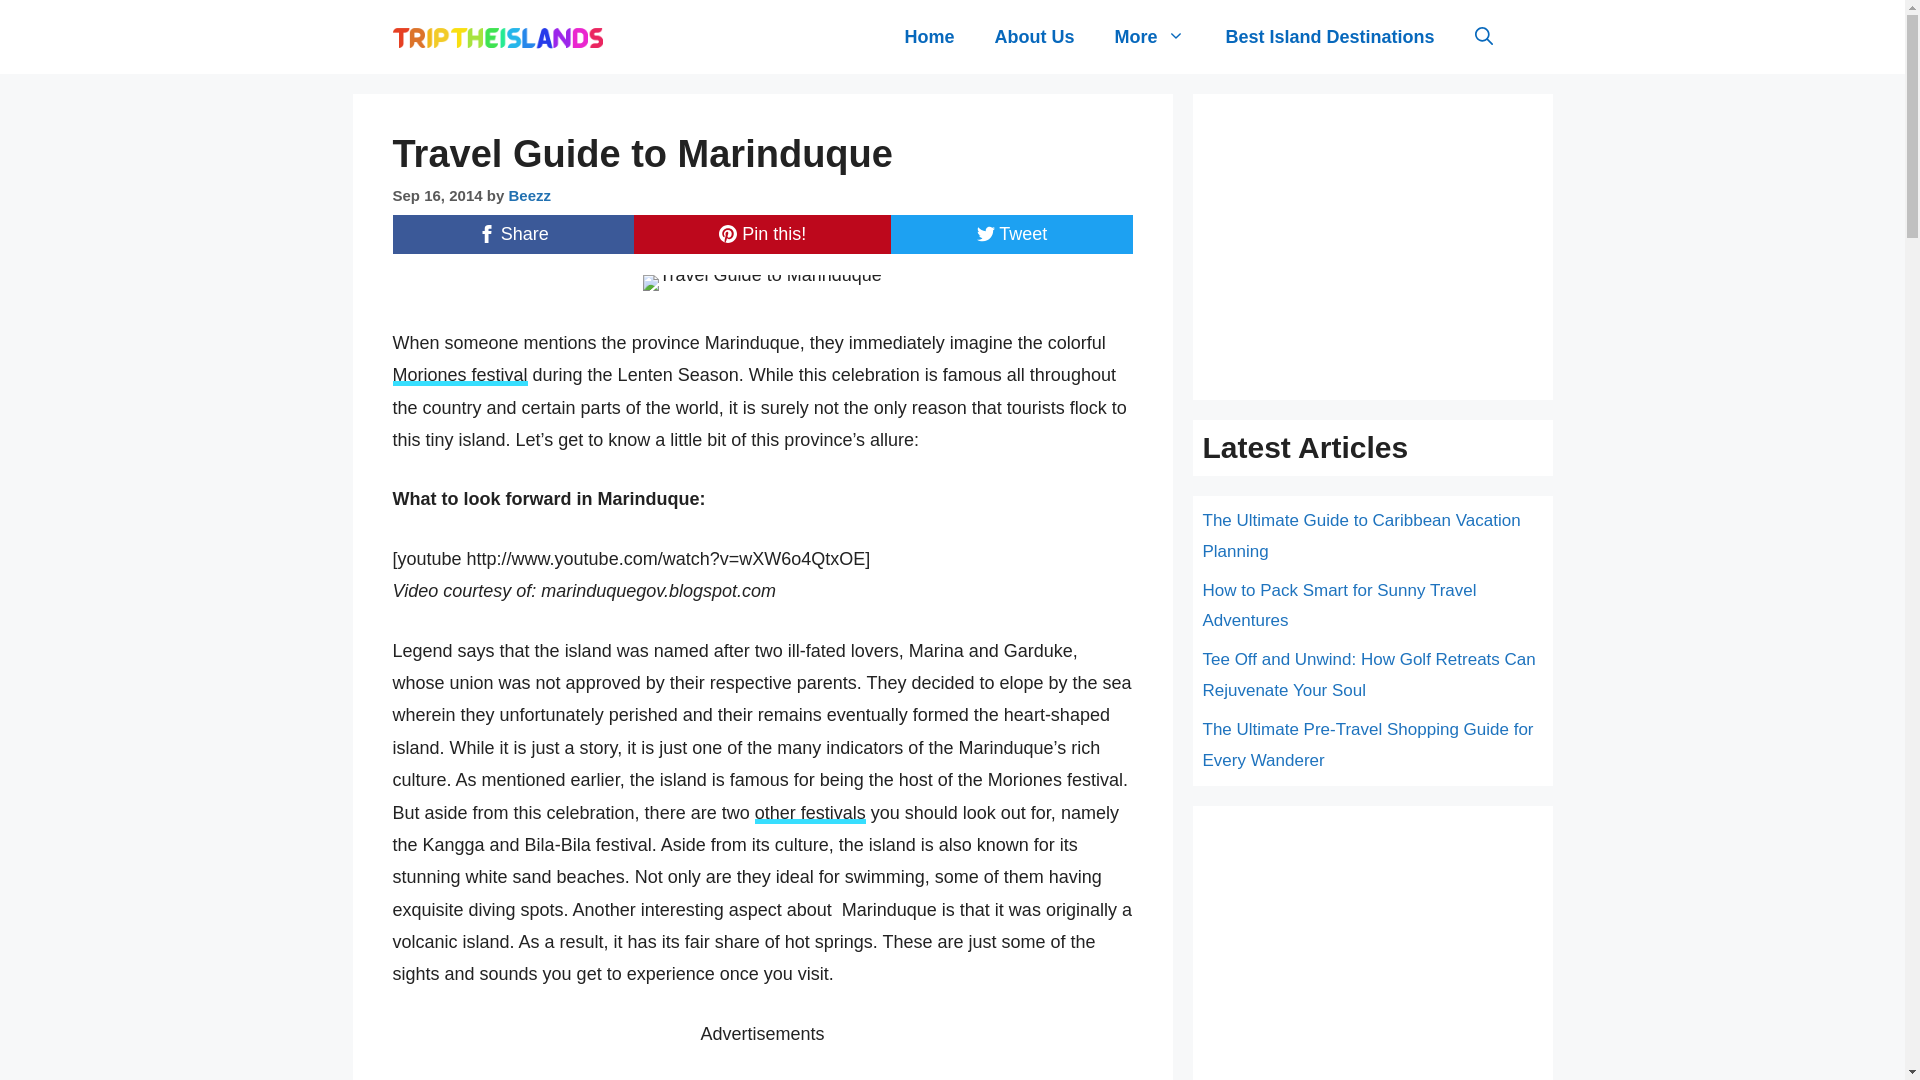 This screenshot has width=1920, height=1080. Describe the element at coordinates (810, 814) in the screenshot. I see `Honoring Sto. Nino with the Sinulog Festival` at that location.